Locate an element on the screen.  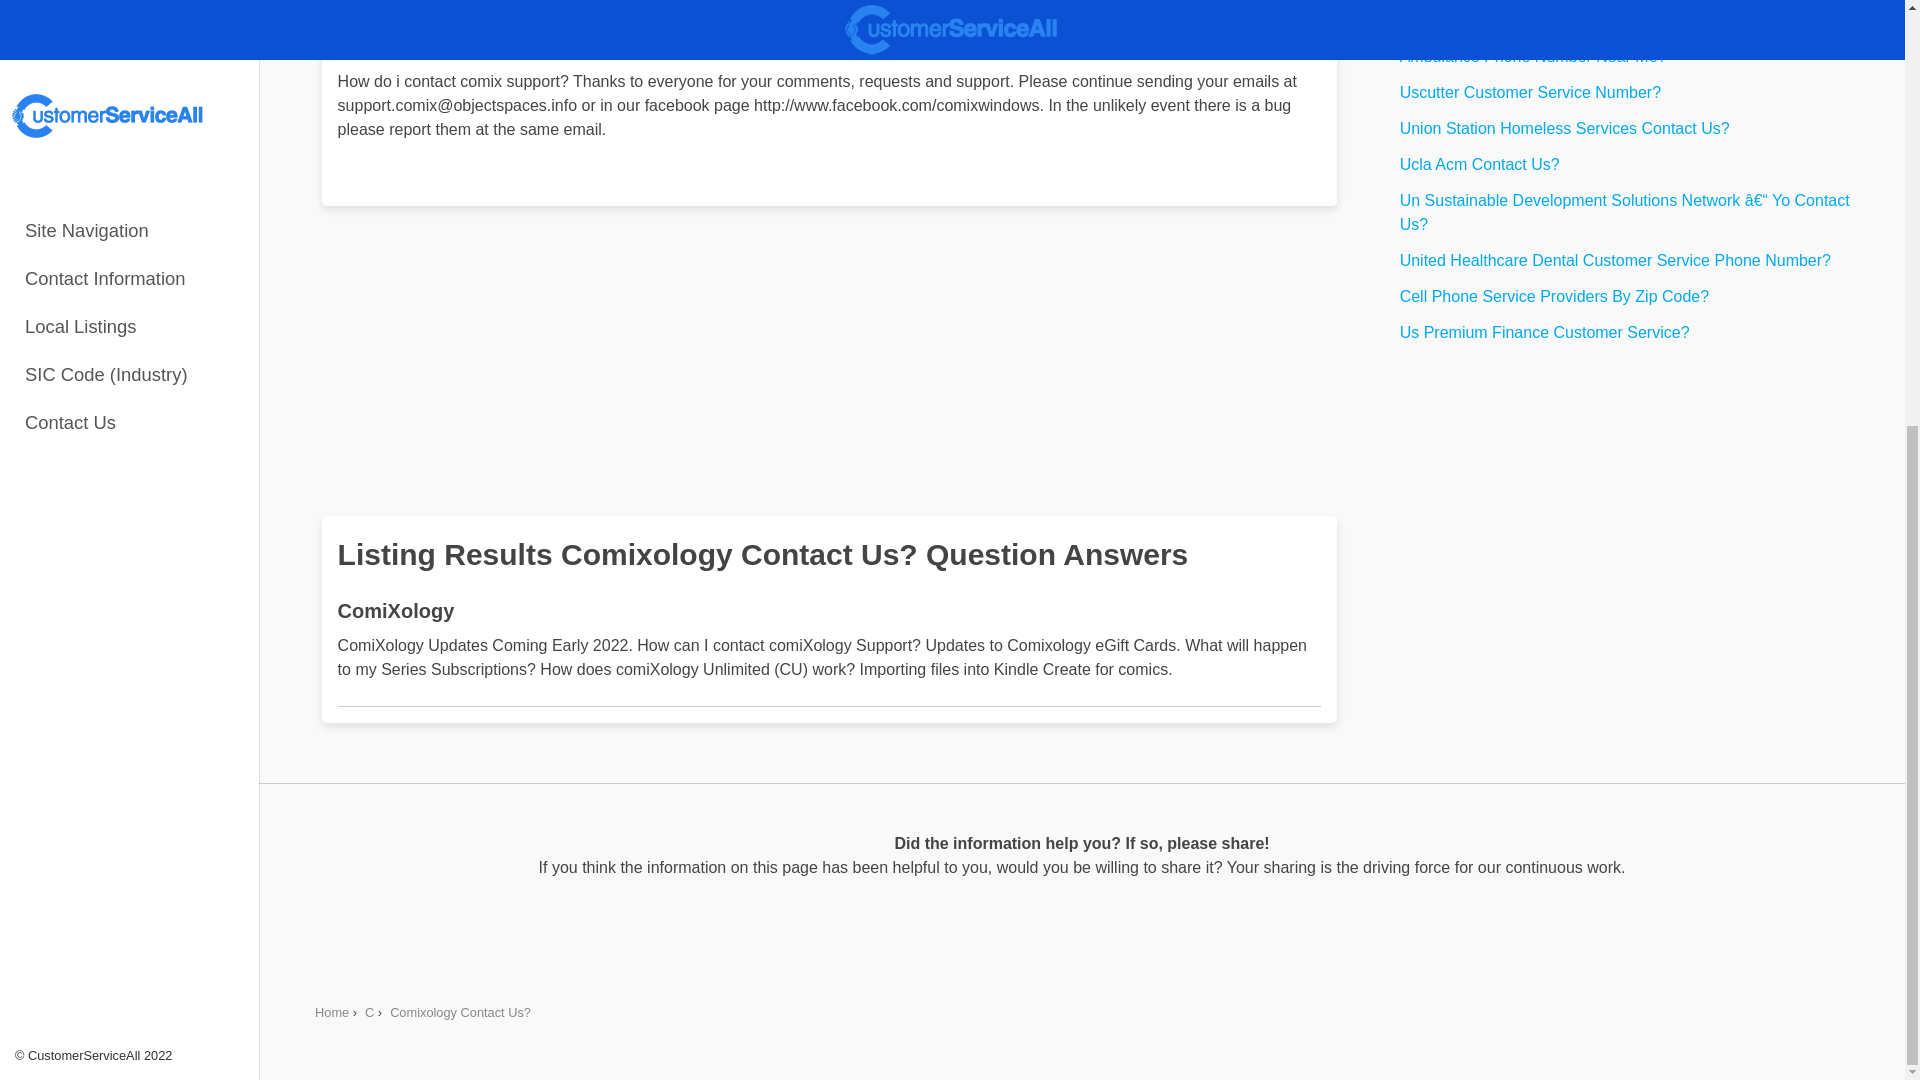
United Healthcare Dental Customer Service Phone Number? is located at coordinates (1634, 260).